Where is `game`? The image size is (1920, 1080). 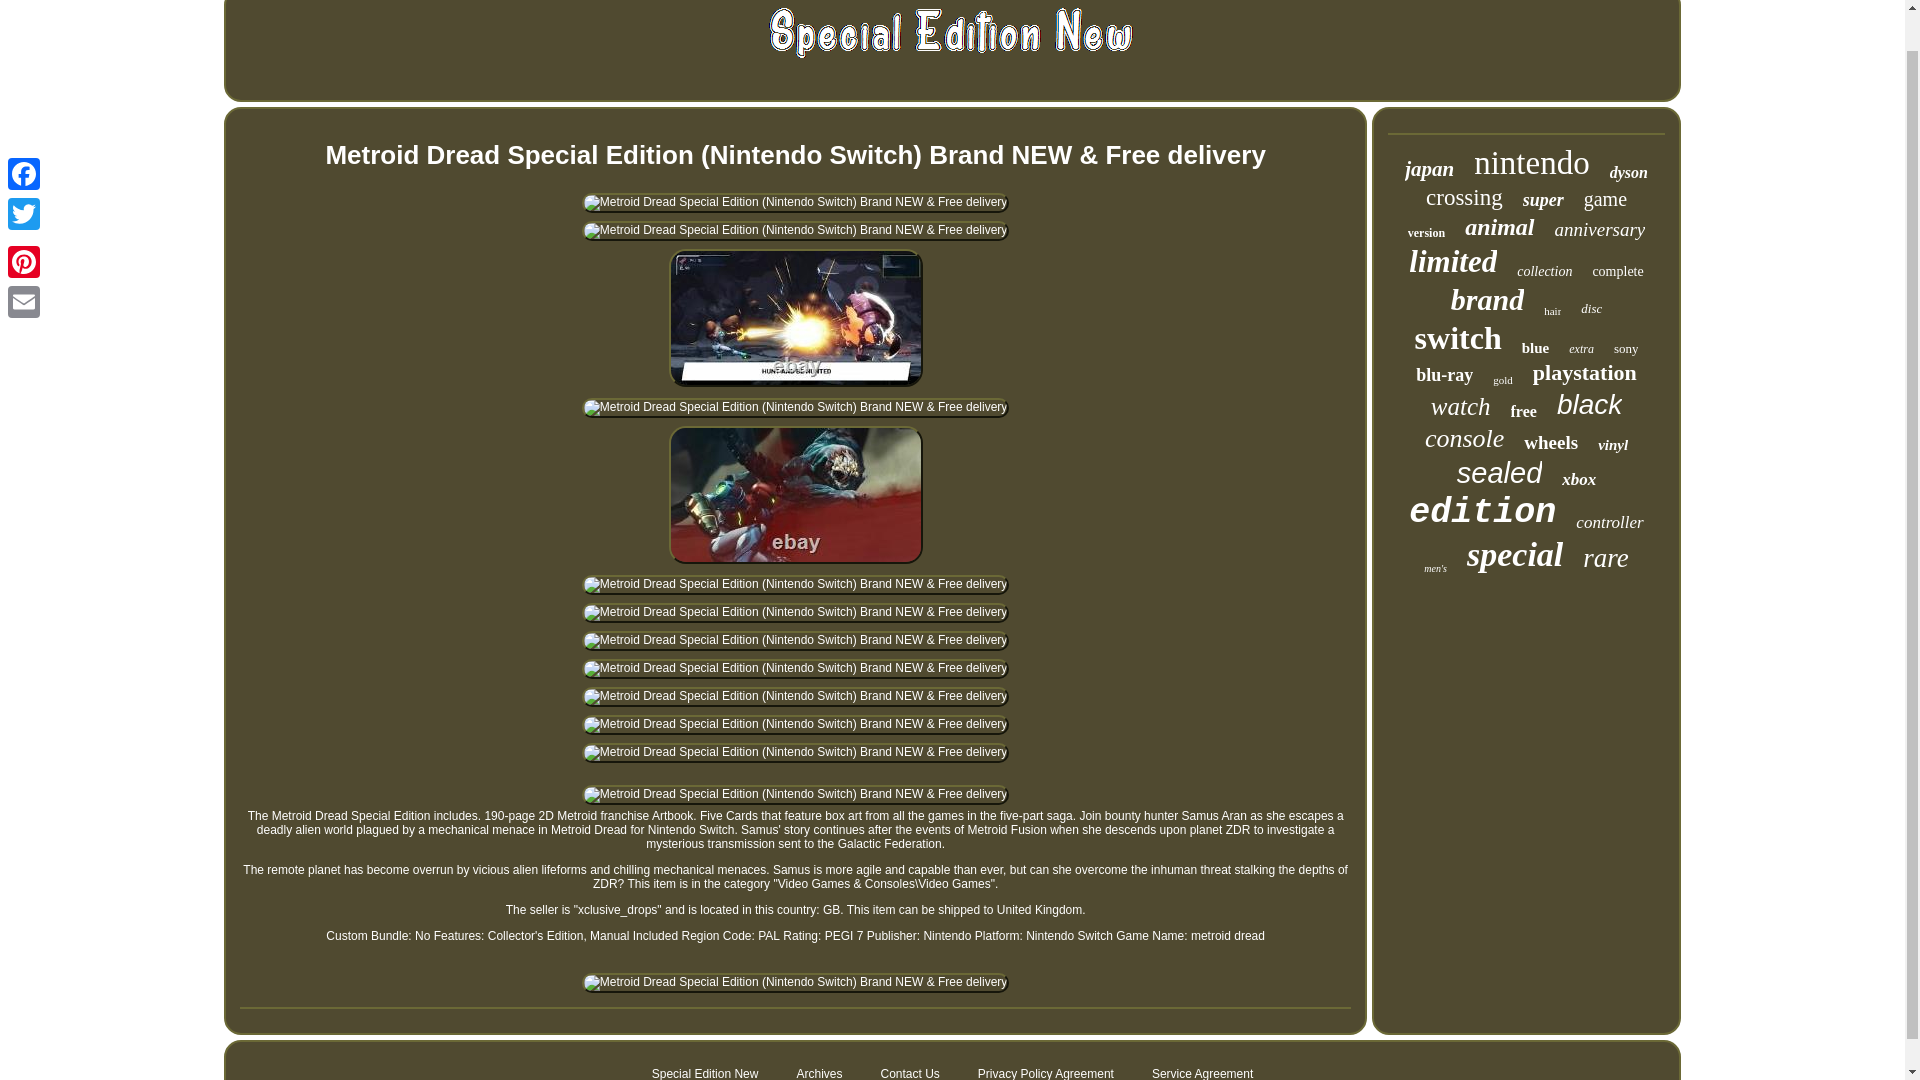
game is located at coordinates (1605, 198).